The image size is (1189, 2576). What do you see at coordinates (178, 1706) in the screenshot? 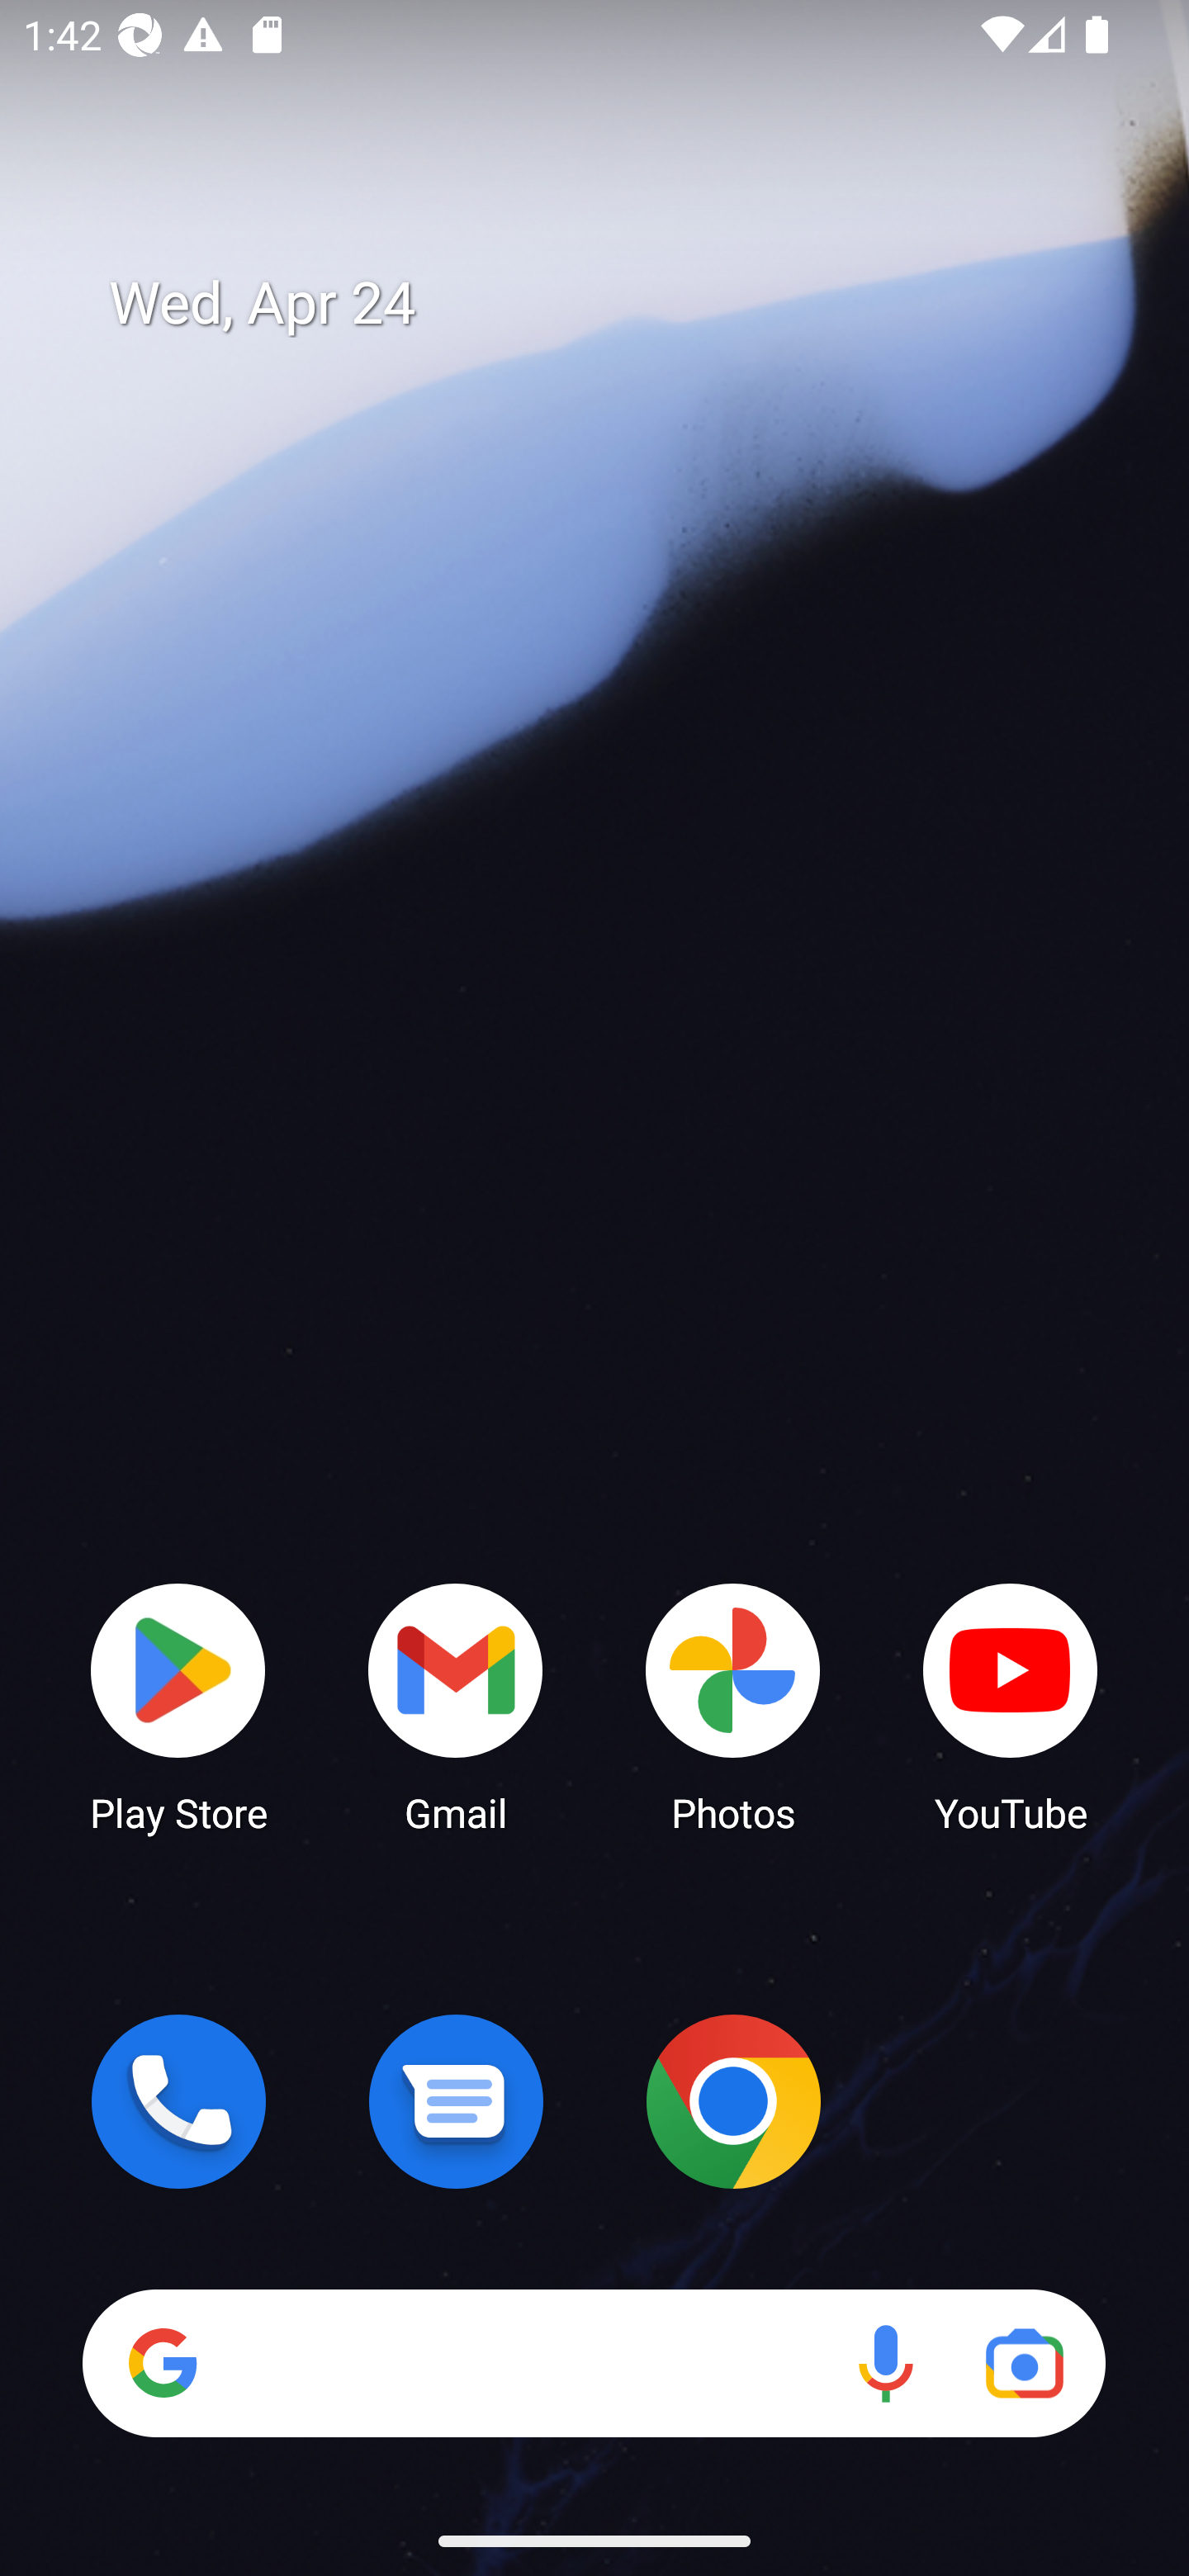
I see `Play Store` at bounding box center [178, 1706].